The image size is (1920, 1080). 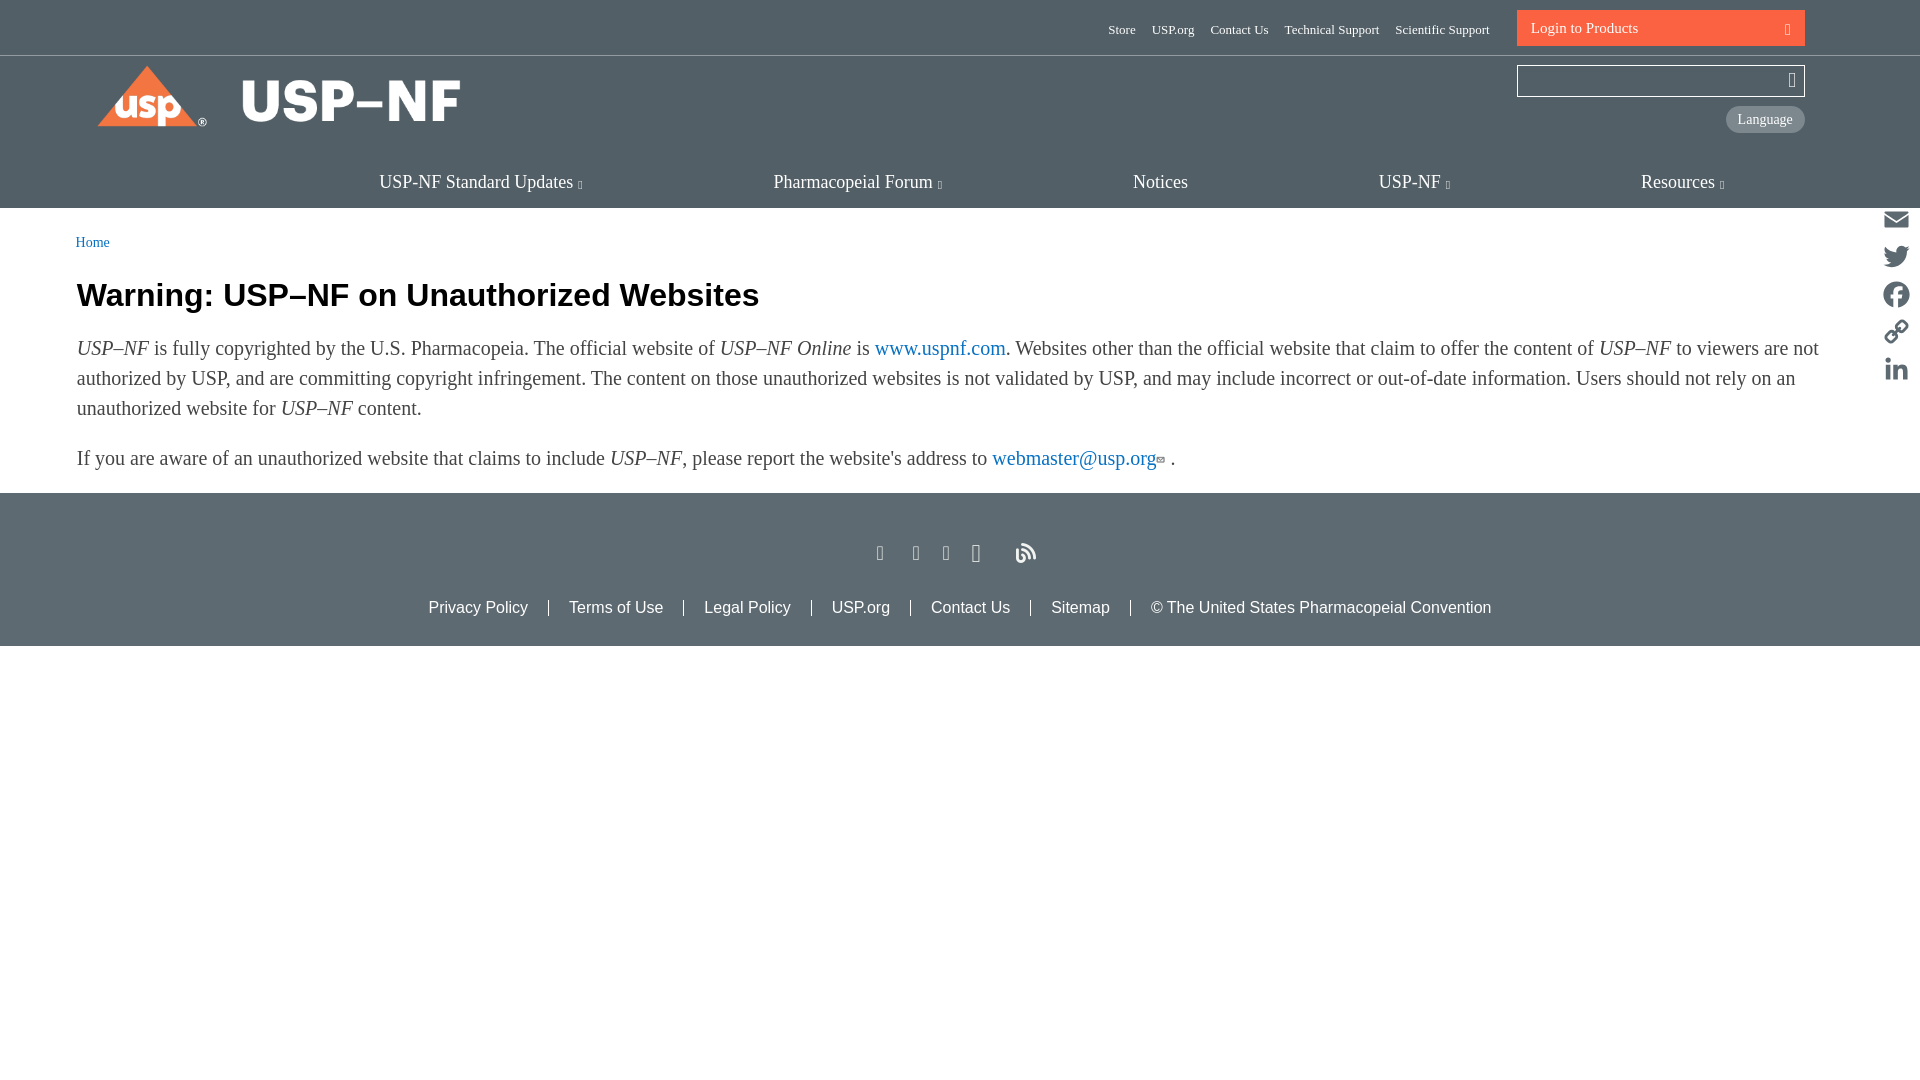 I want to click on Notices, so click(x=1161, y=182).